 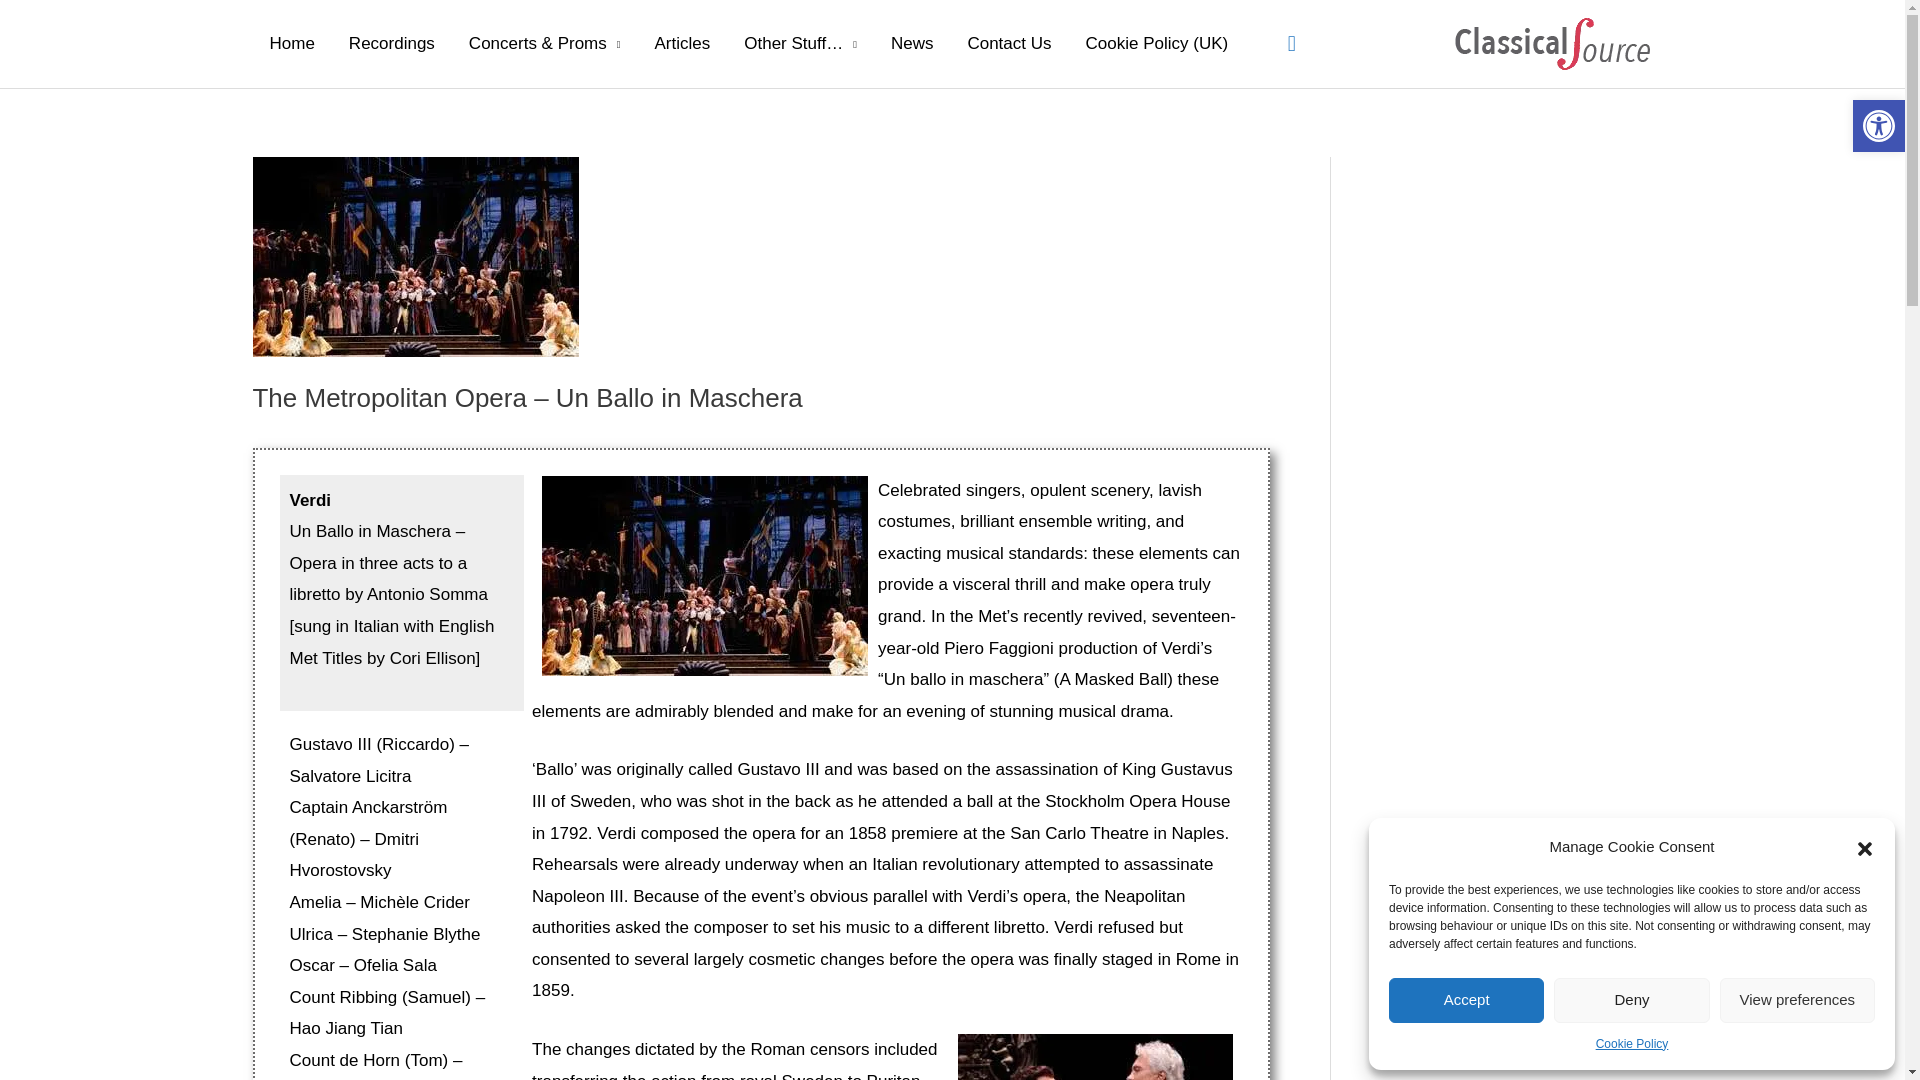 I want to click on Accessibility Tools, so click(x=1878, y=126).